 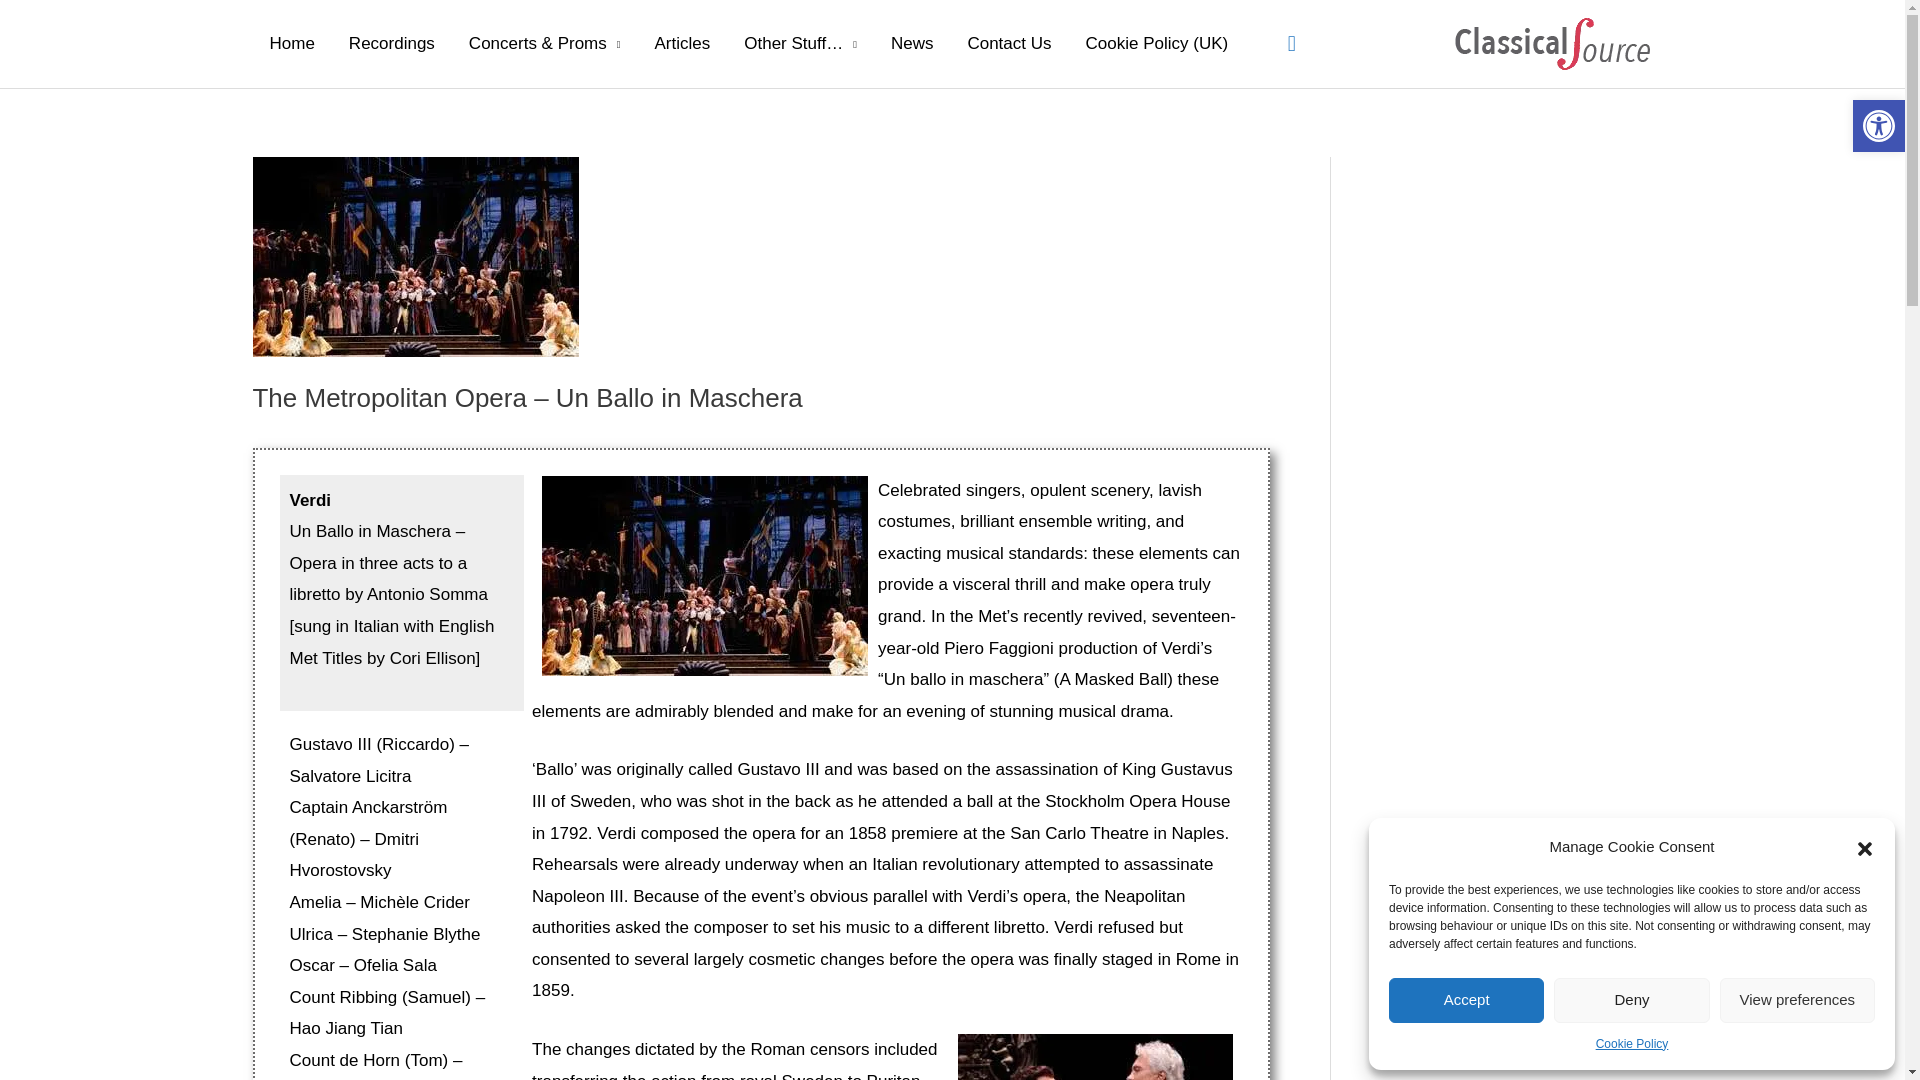 I want to click on Accessibility Tools, so click(x=1878, y=126).